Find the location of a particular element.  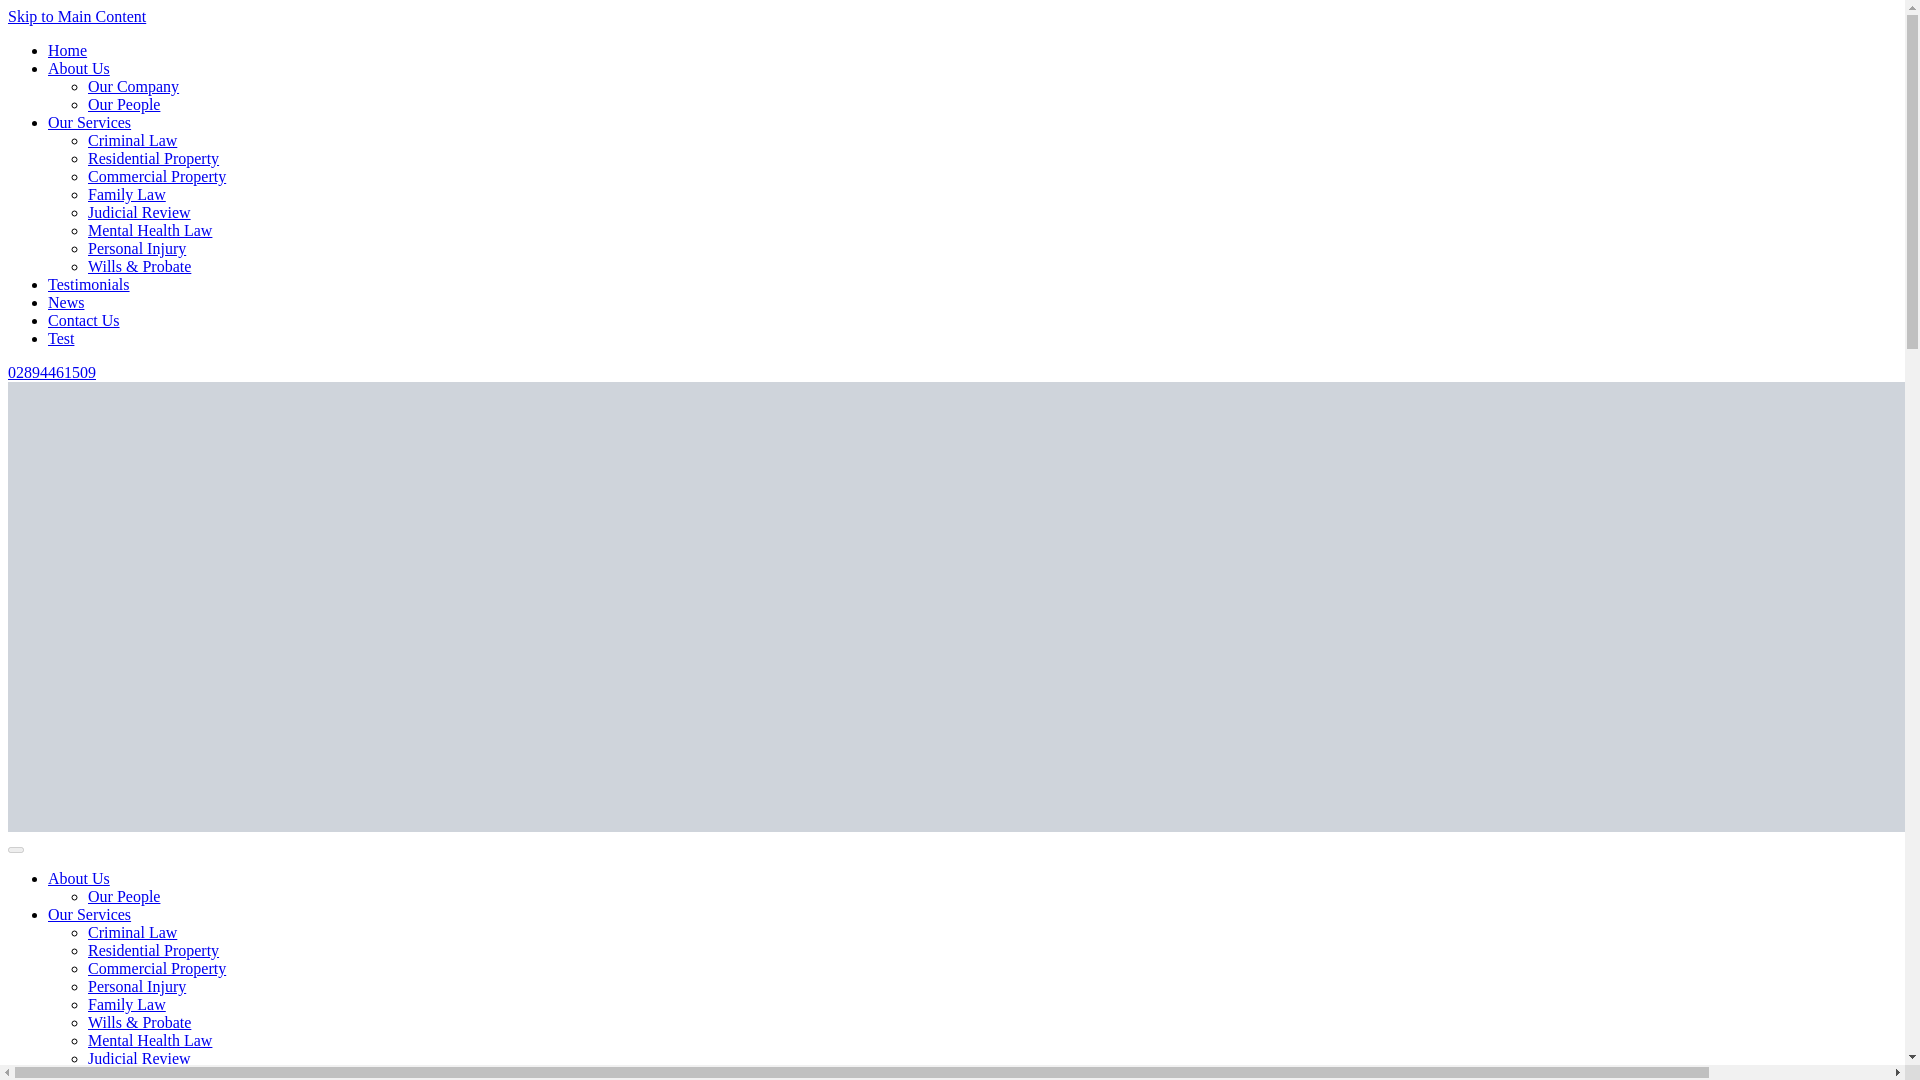

Commercial Property is located at coordinates (157, 176).